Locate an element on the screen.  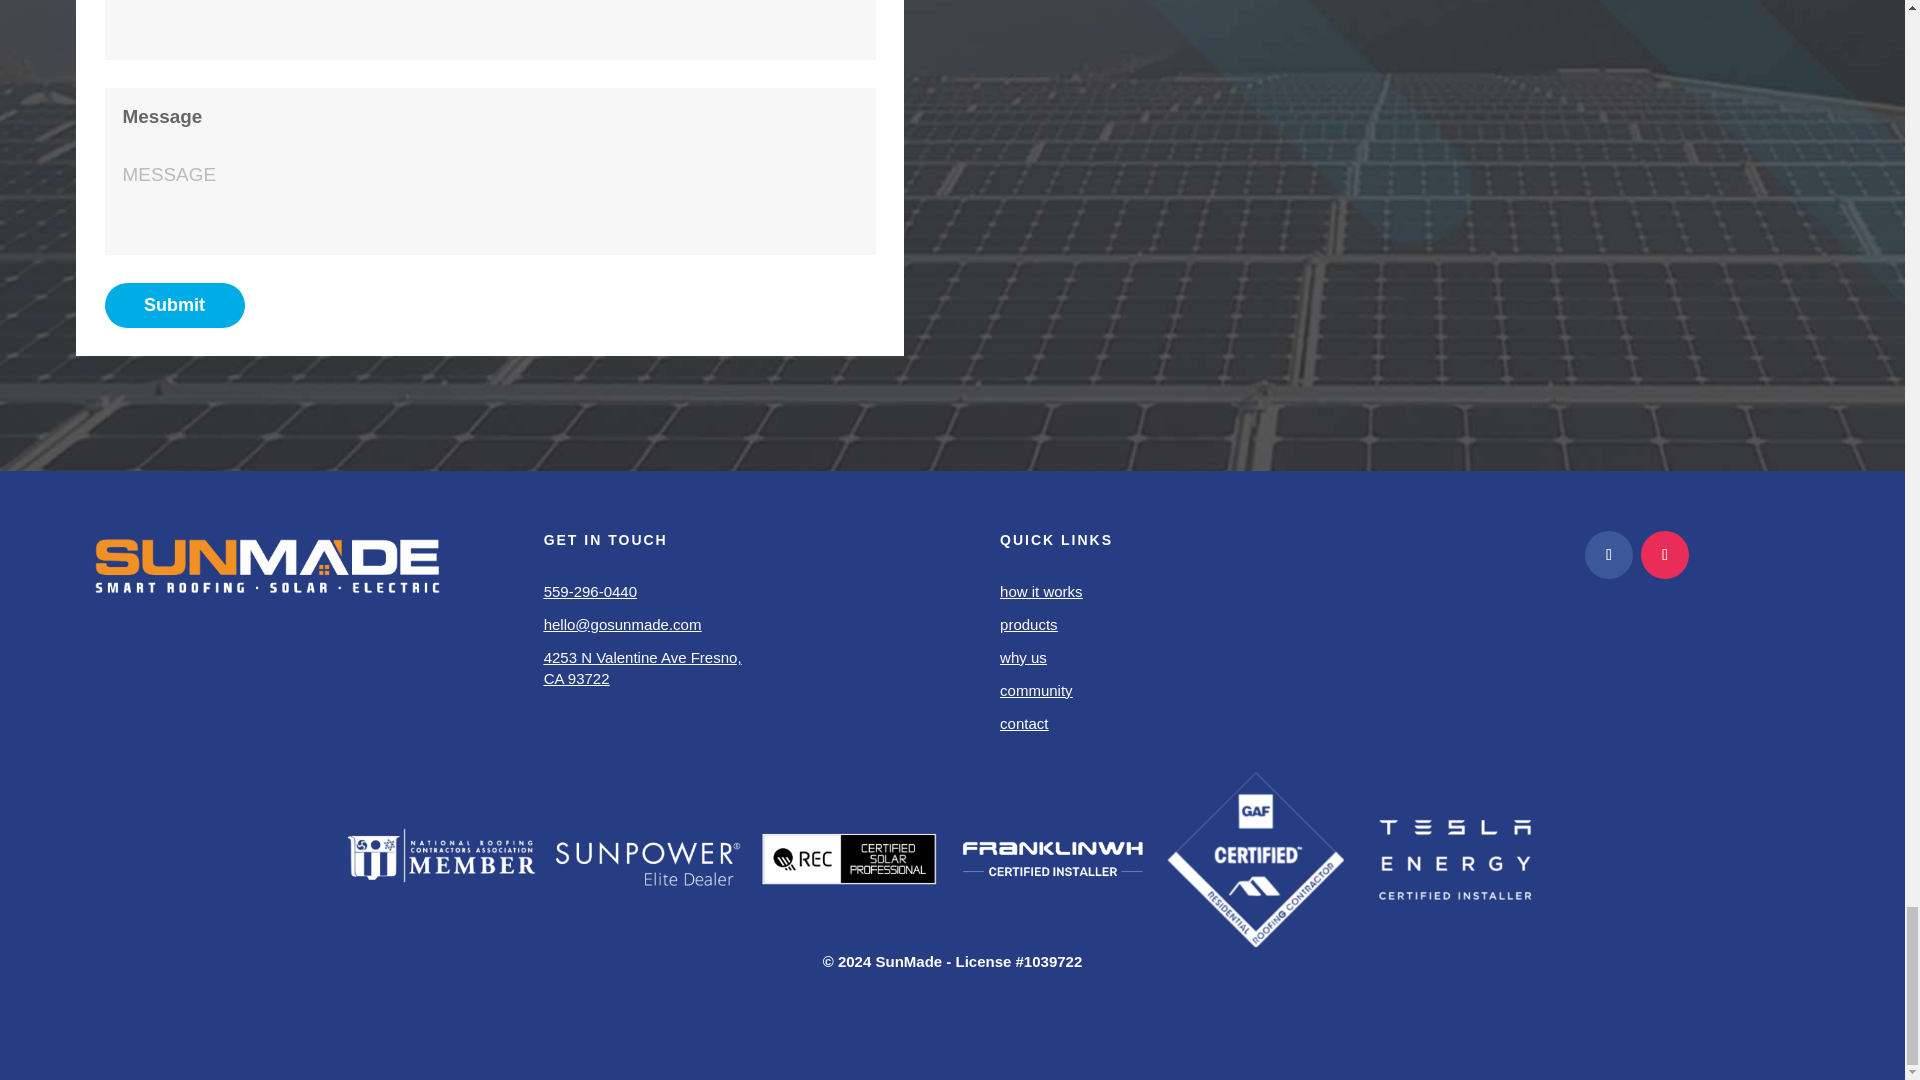
559-296-0440 is located at coordinates (590, 592).